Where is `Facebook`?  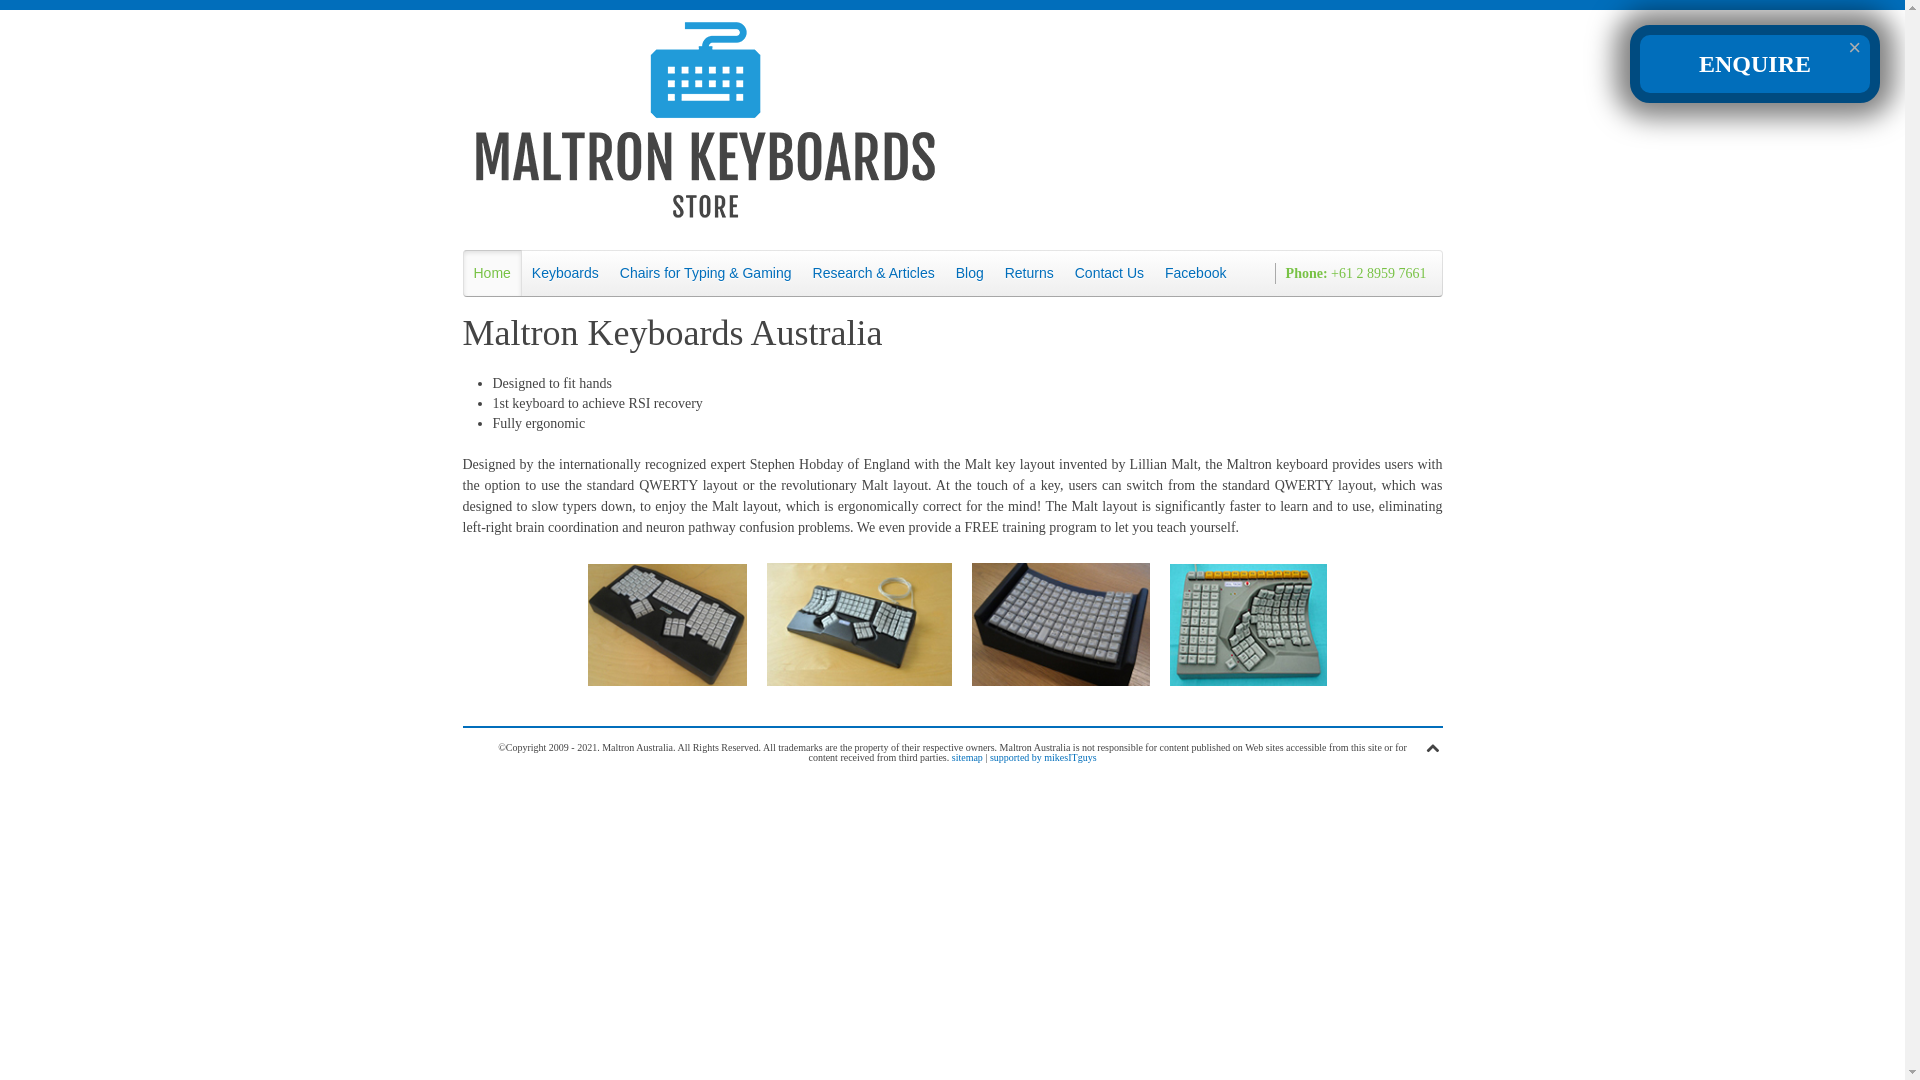
Facebook is located at coordinates (1196, 273).